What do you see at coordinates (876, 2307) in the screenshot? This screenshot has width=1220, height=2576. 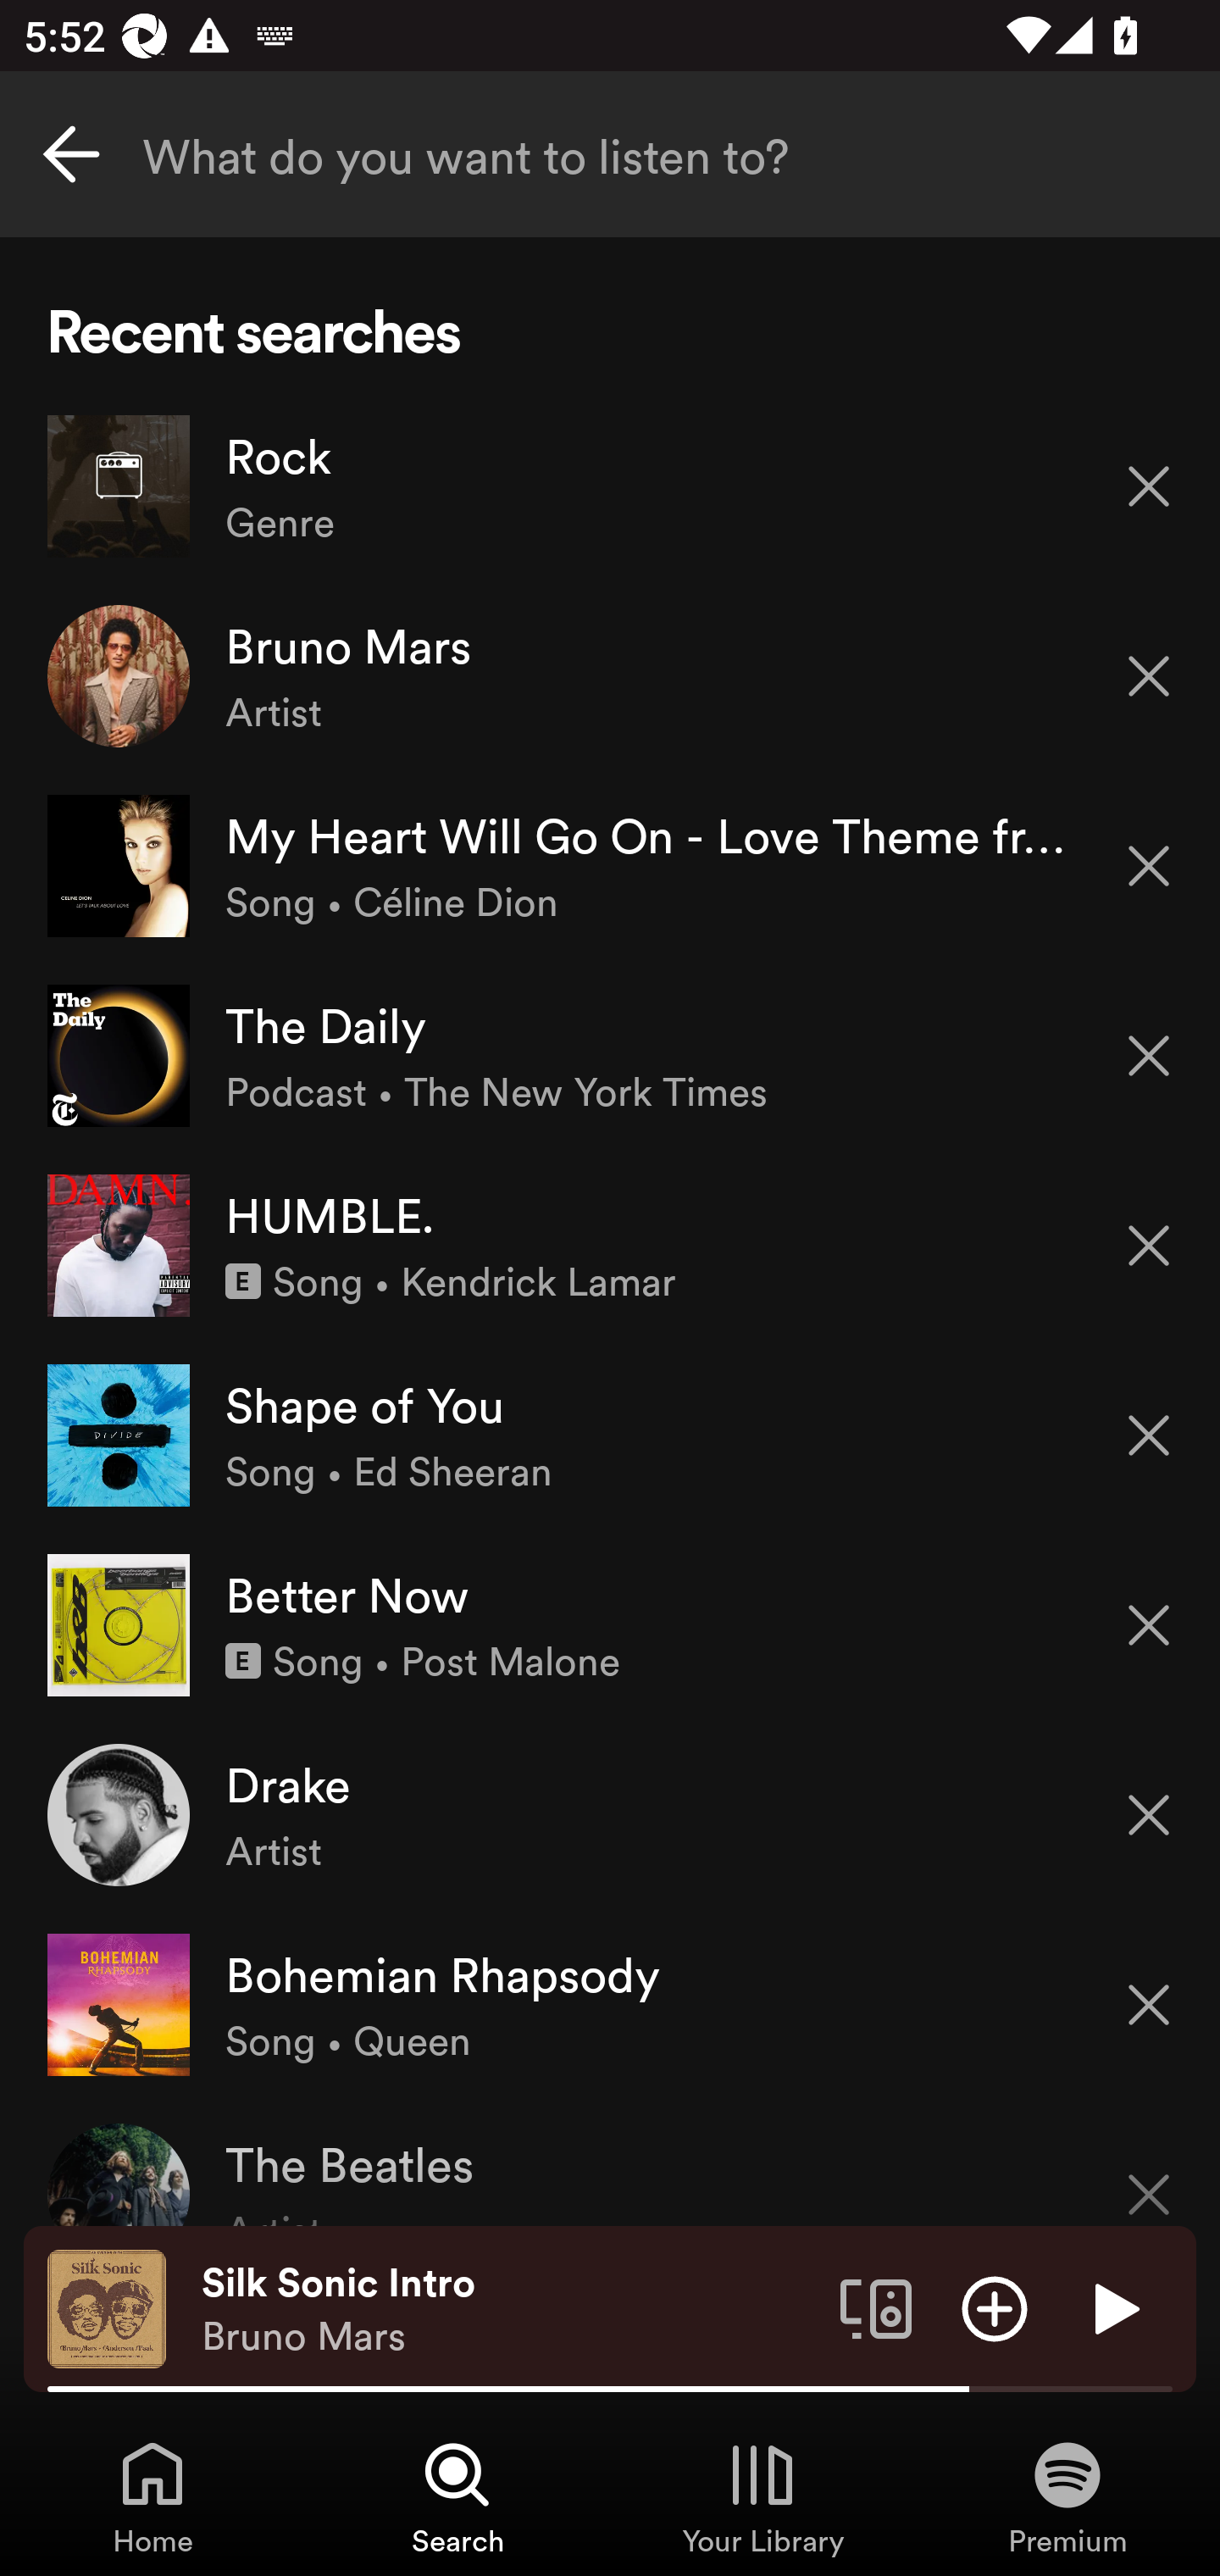 I see `Connect to a device. Opens the devices menu` at bounding box center [876, 2307].